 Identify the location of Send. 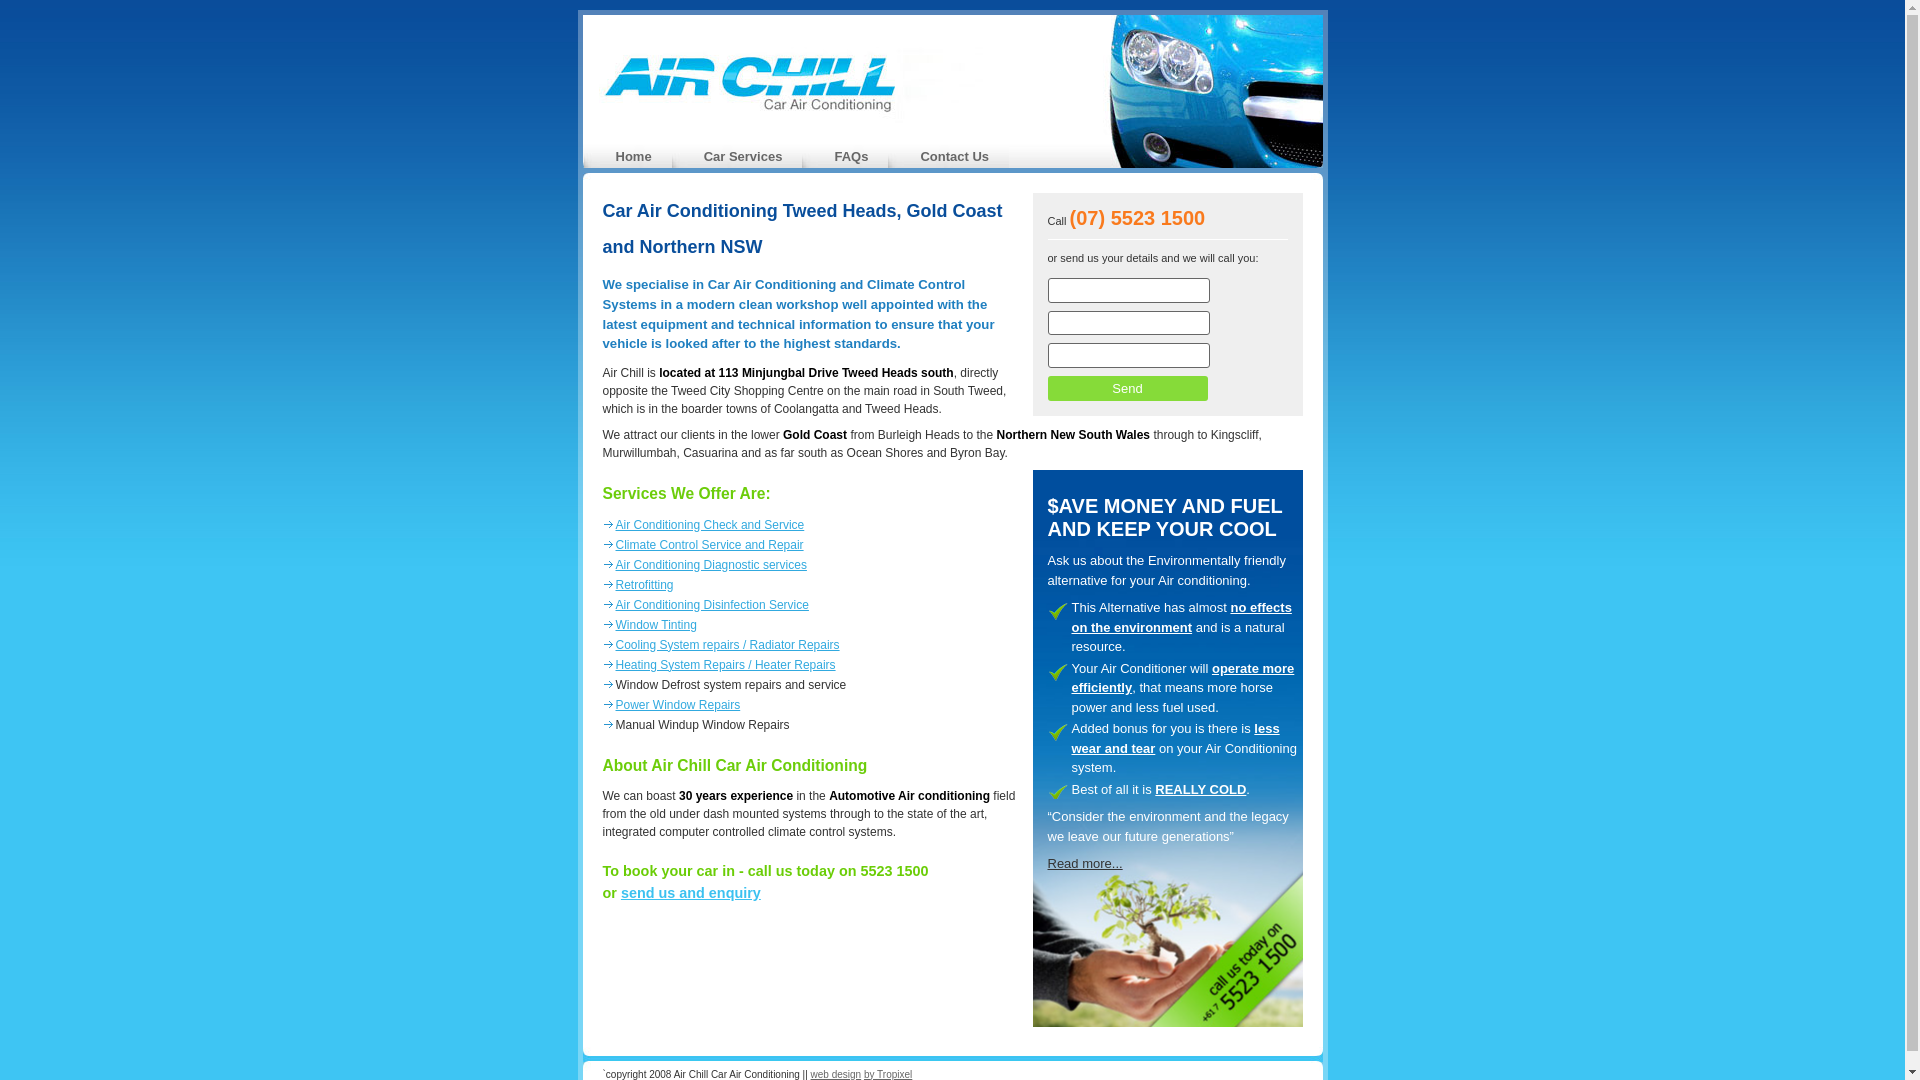
(1128, 389).